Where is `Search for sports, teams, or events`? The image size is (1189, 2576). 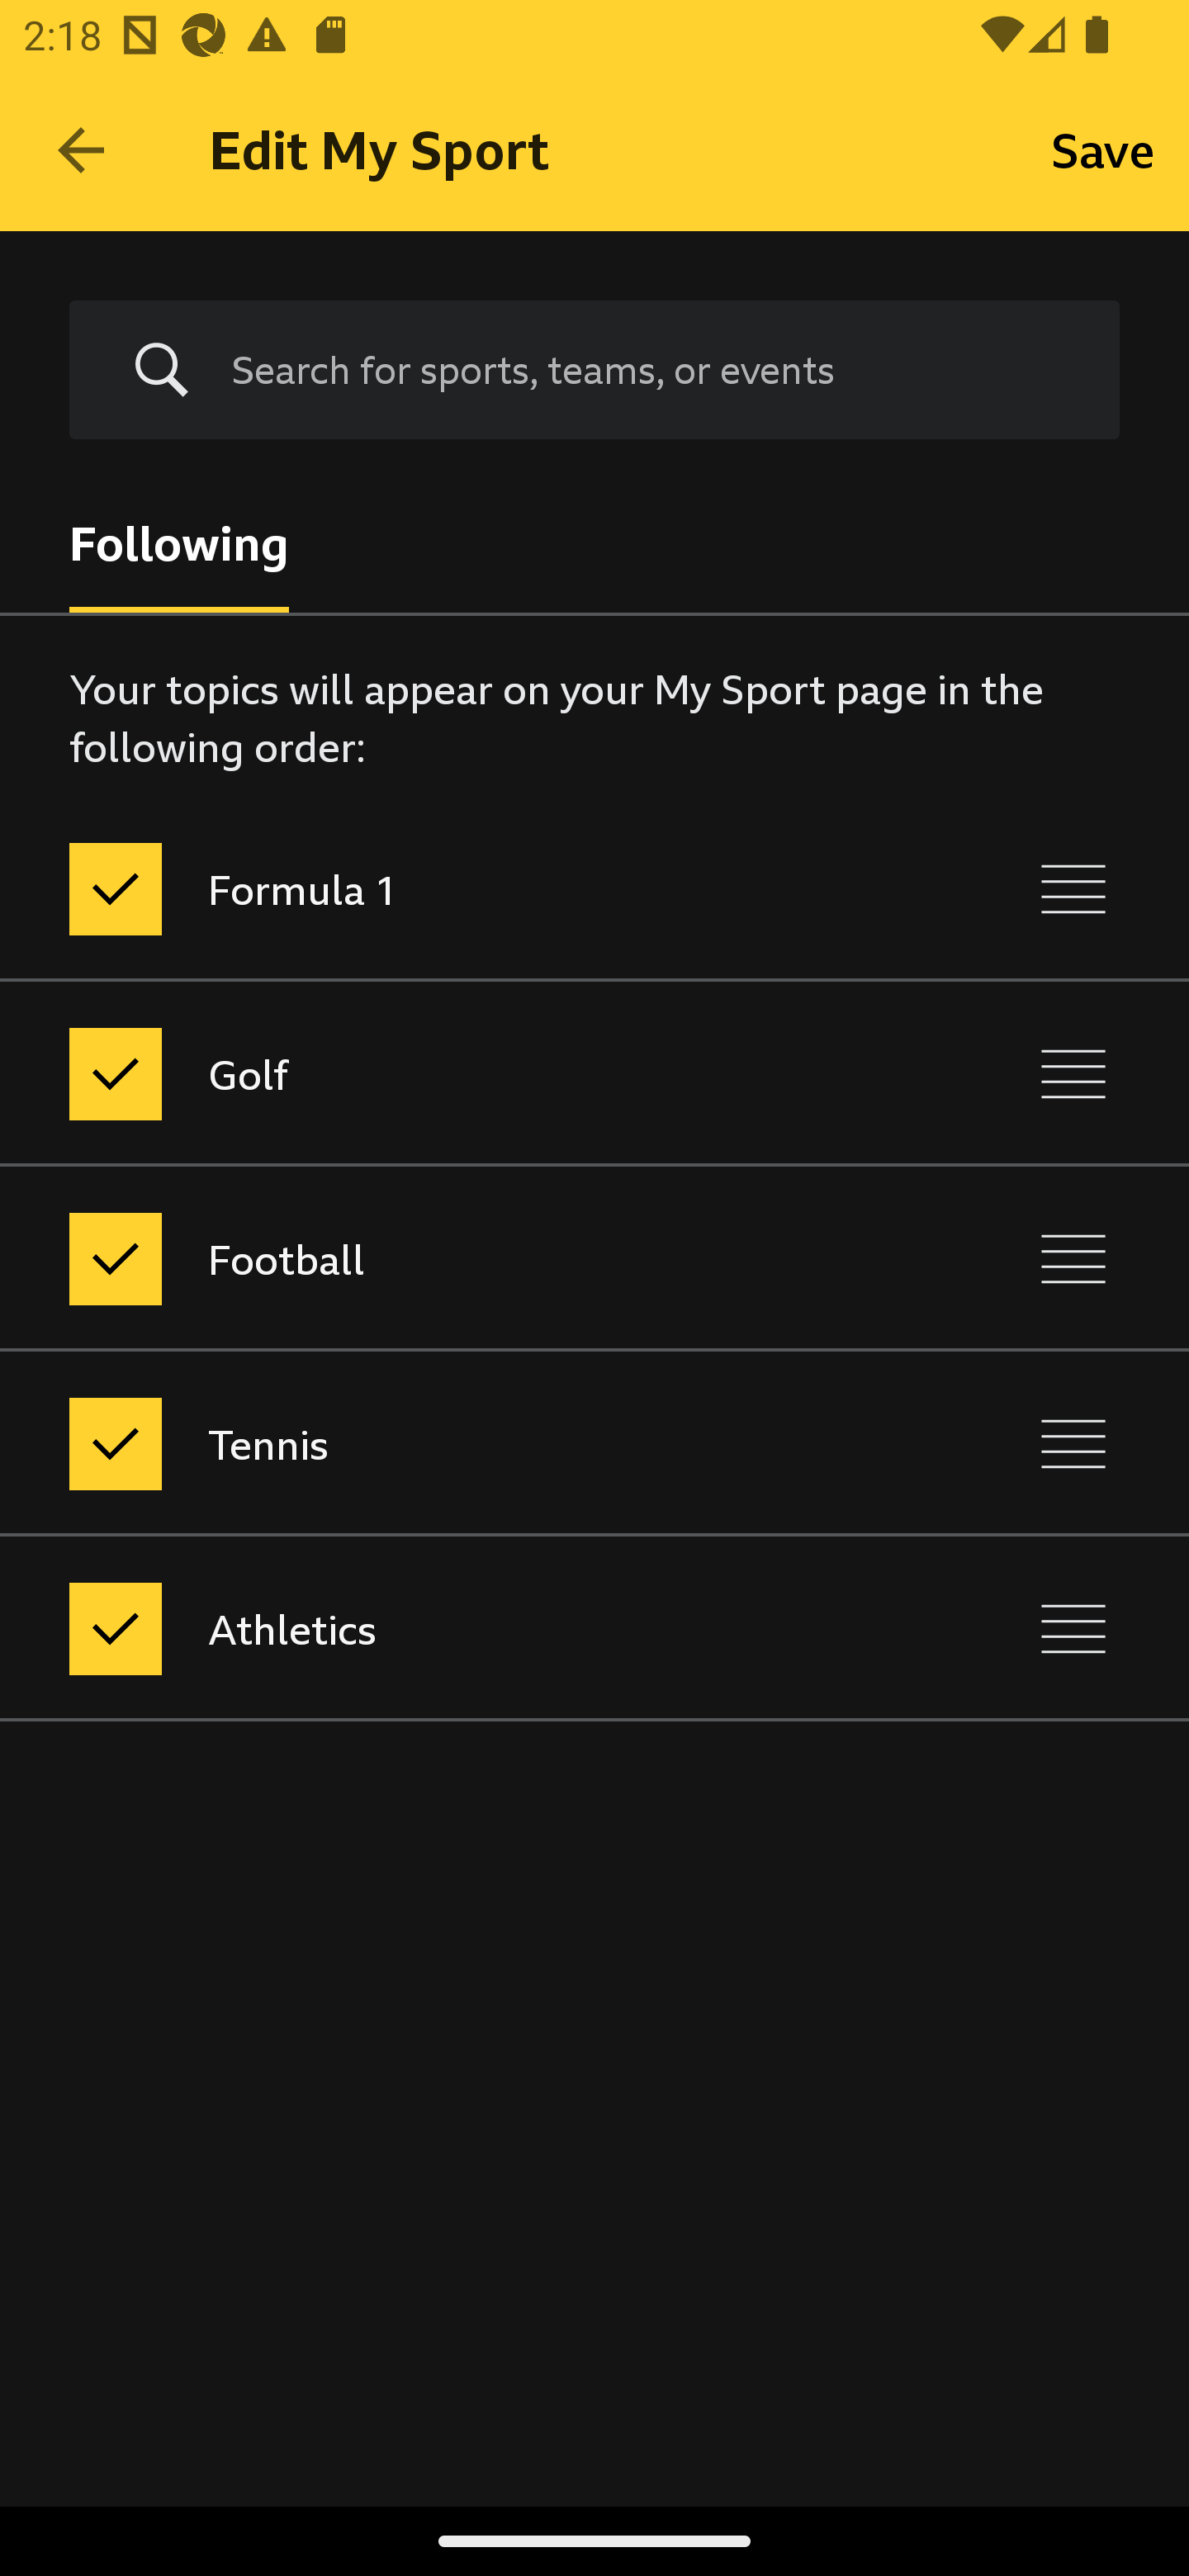
Search for sports, teams, or events is located at coordinates (594, 371).